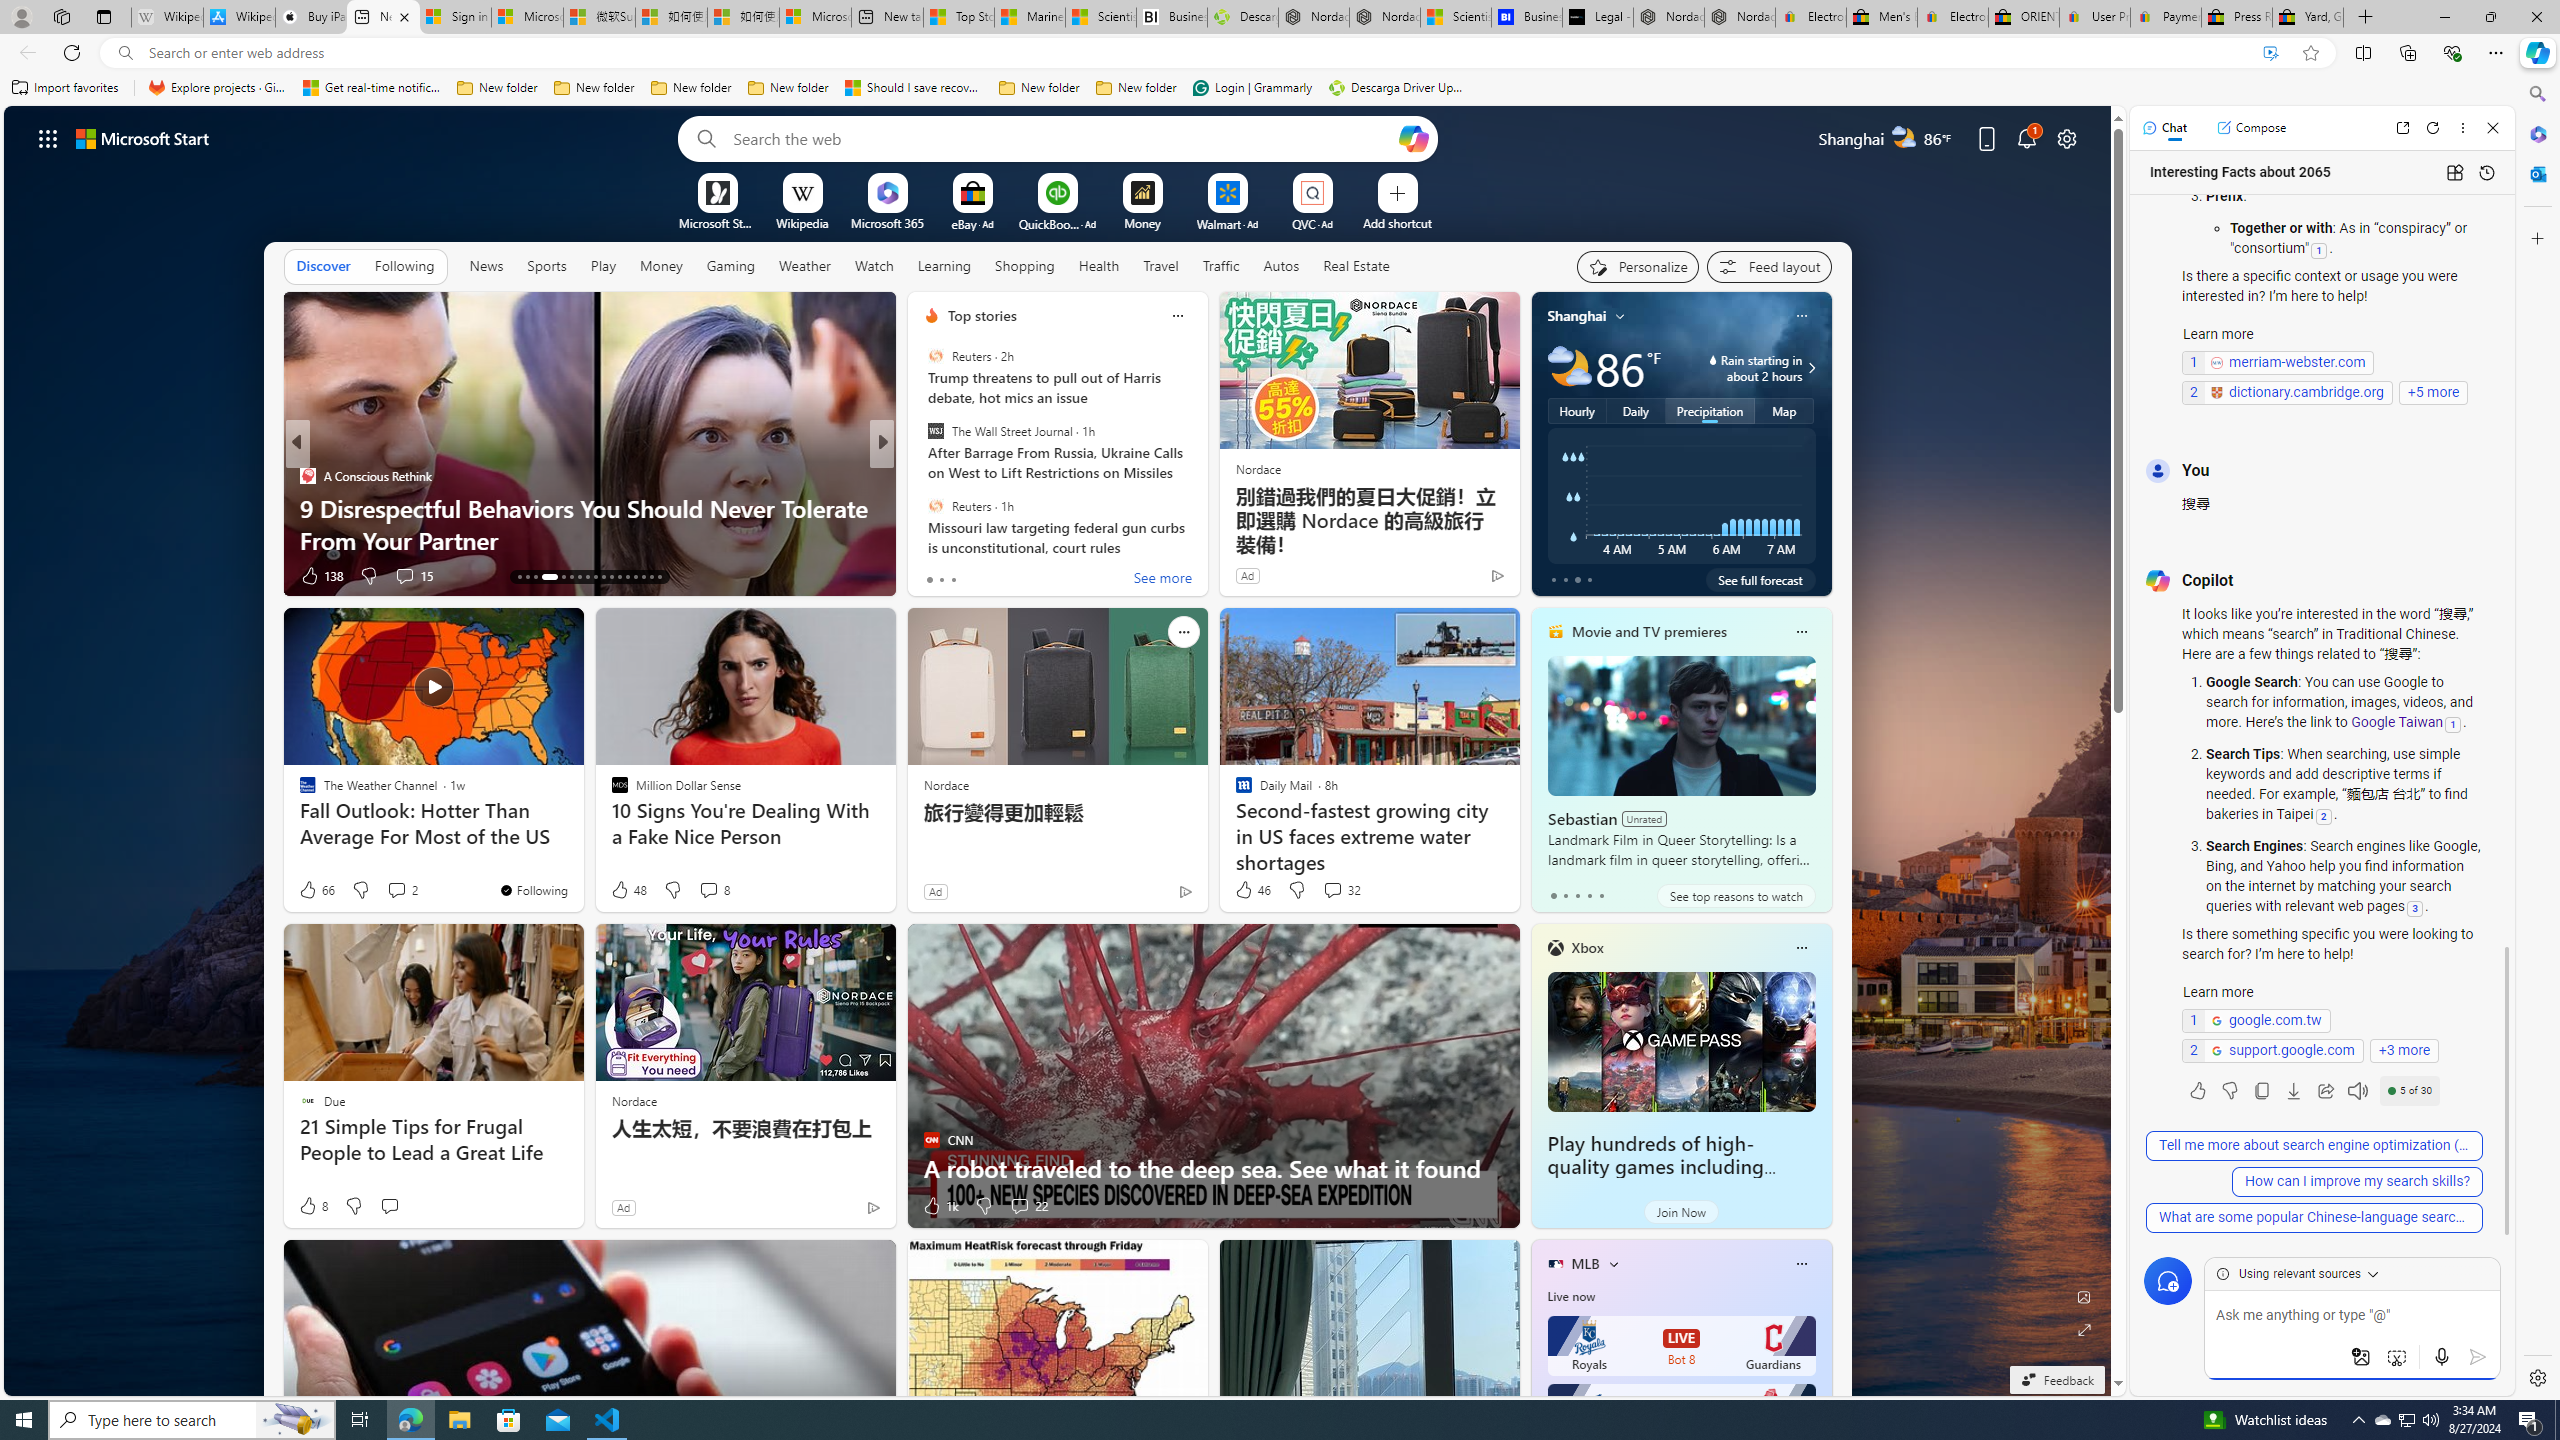 This screenshot has height=1440, width=2560. What do you see at coordinates (1258, 88) in the screenshot?
I see `Favorites bar` at bounding box center [1258, 88].